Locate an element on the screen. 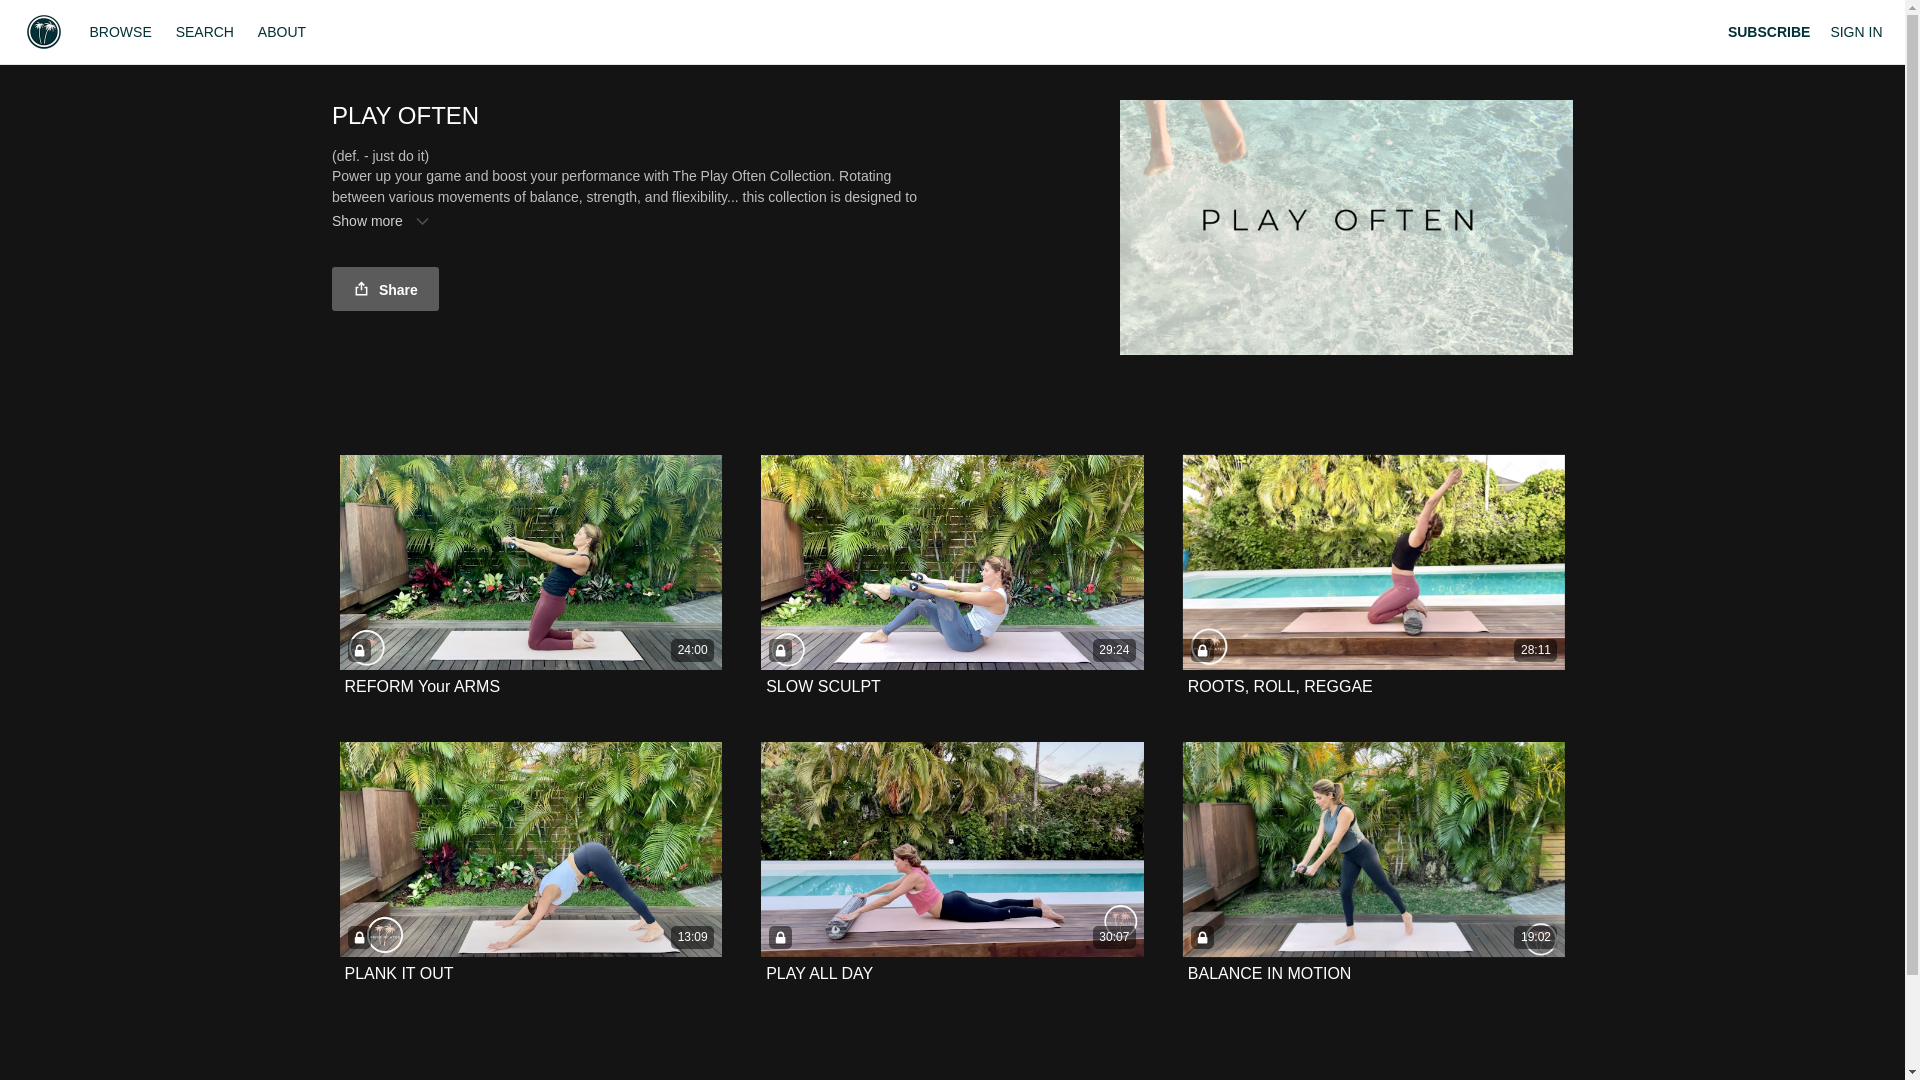 The height and width of the screenshot is (1080, 1920). PLAY ALL DAY is located at coordinates (820, 973).